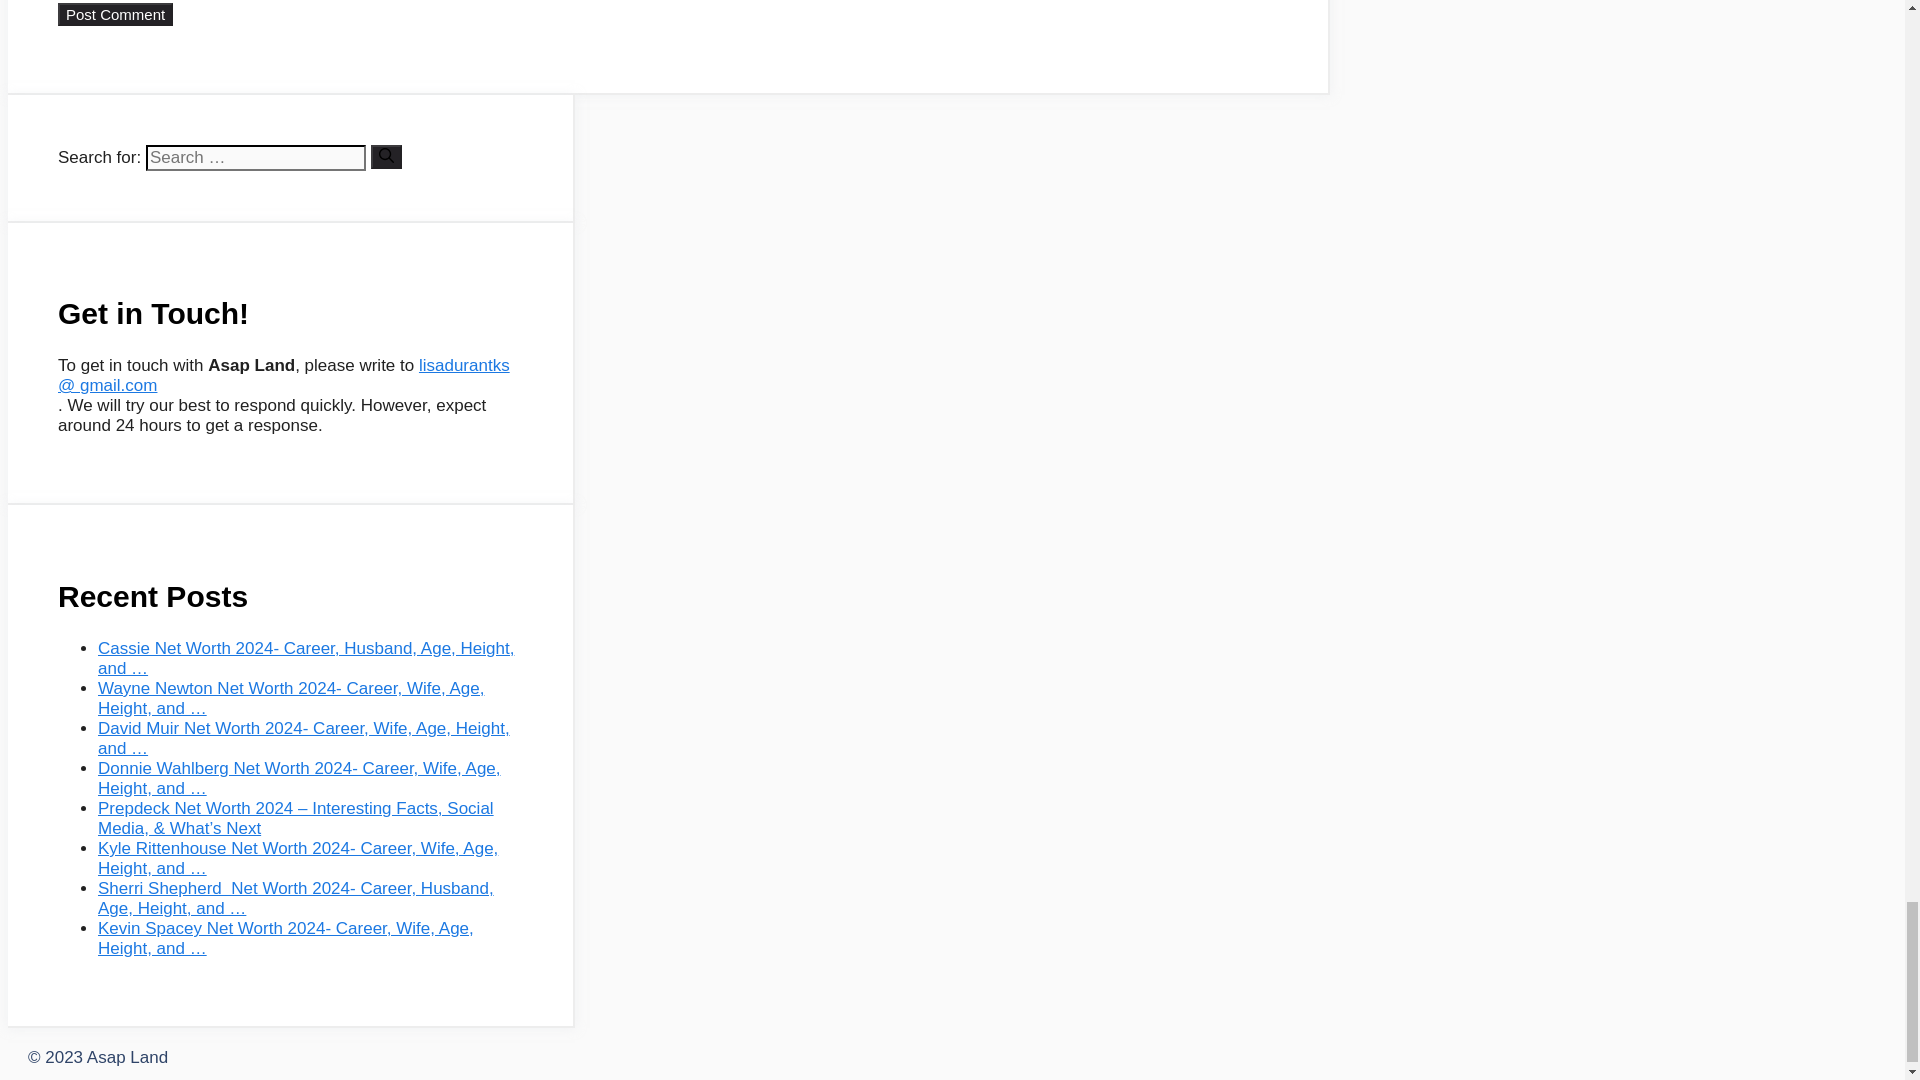 The image size is (1920, 1080). What do you see at coordinates (114, 14) in the screenshot?
I see `Post Comment` at bounding box center [114, 14].